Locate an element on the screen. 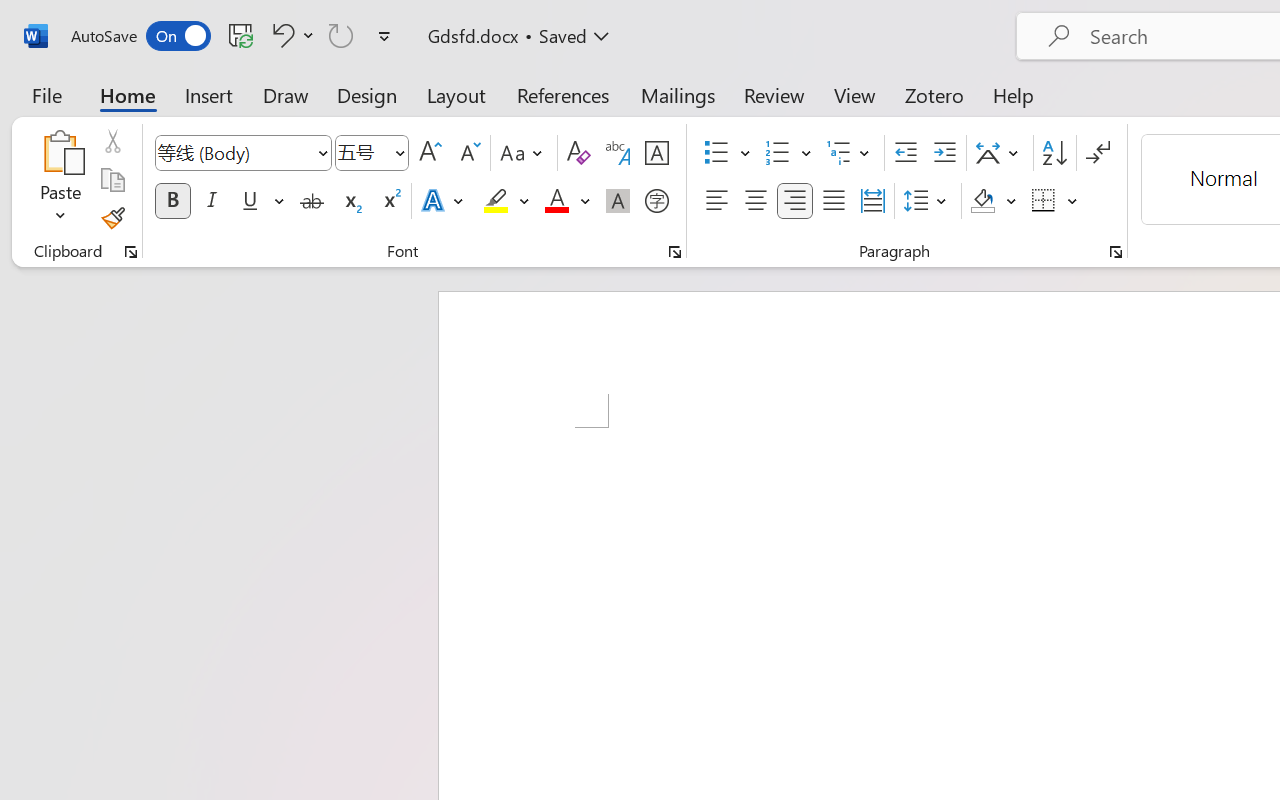 The image size is (1280, 800). Italic is located at coordinates (212, 201).